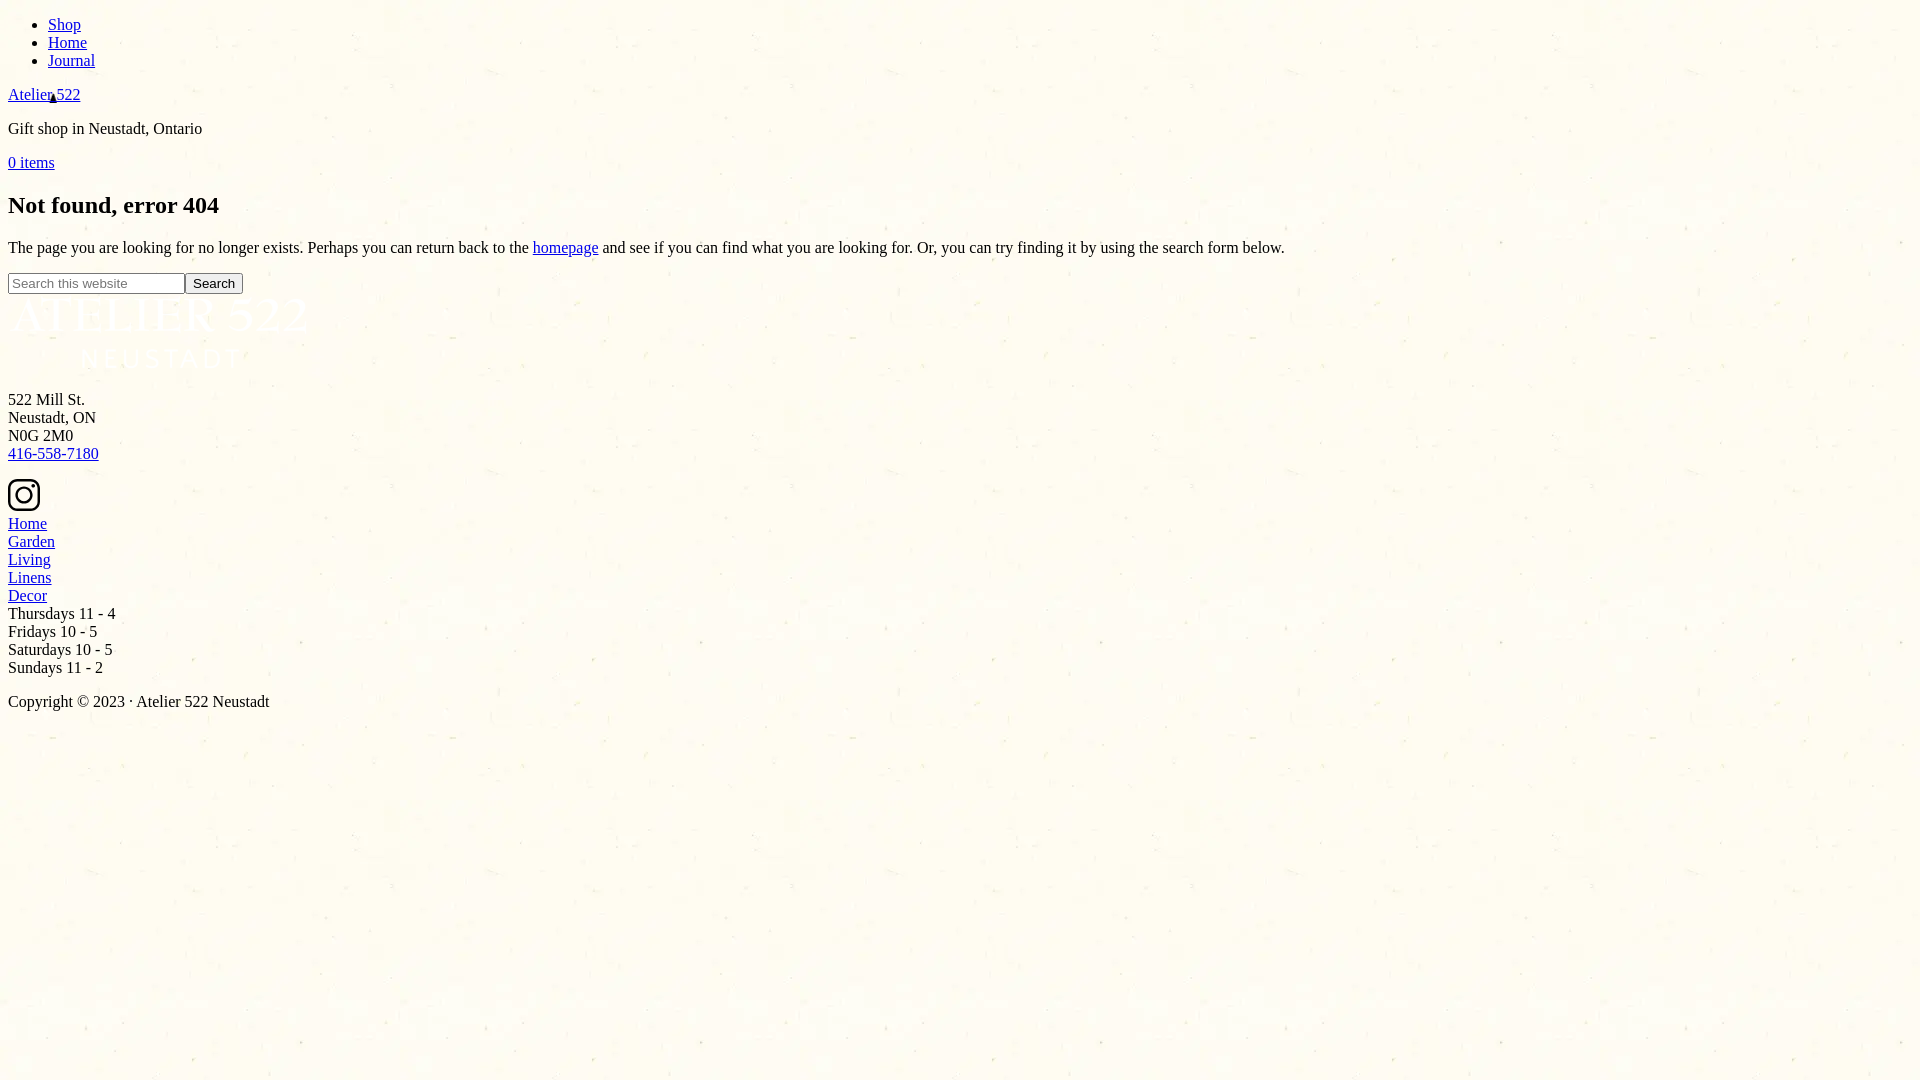 The height and width of the screenshot is (1080, 1920). What do you see at coordinates (28, 596) in the screenshot?
I see `Decor` at bounding box center [28, 596].